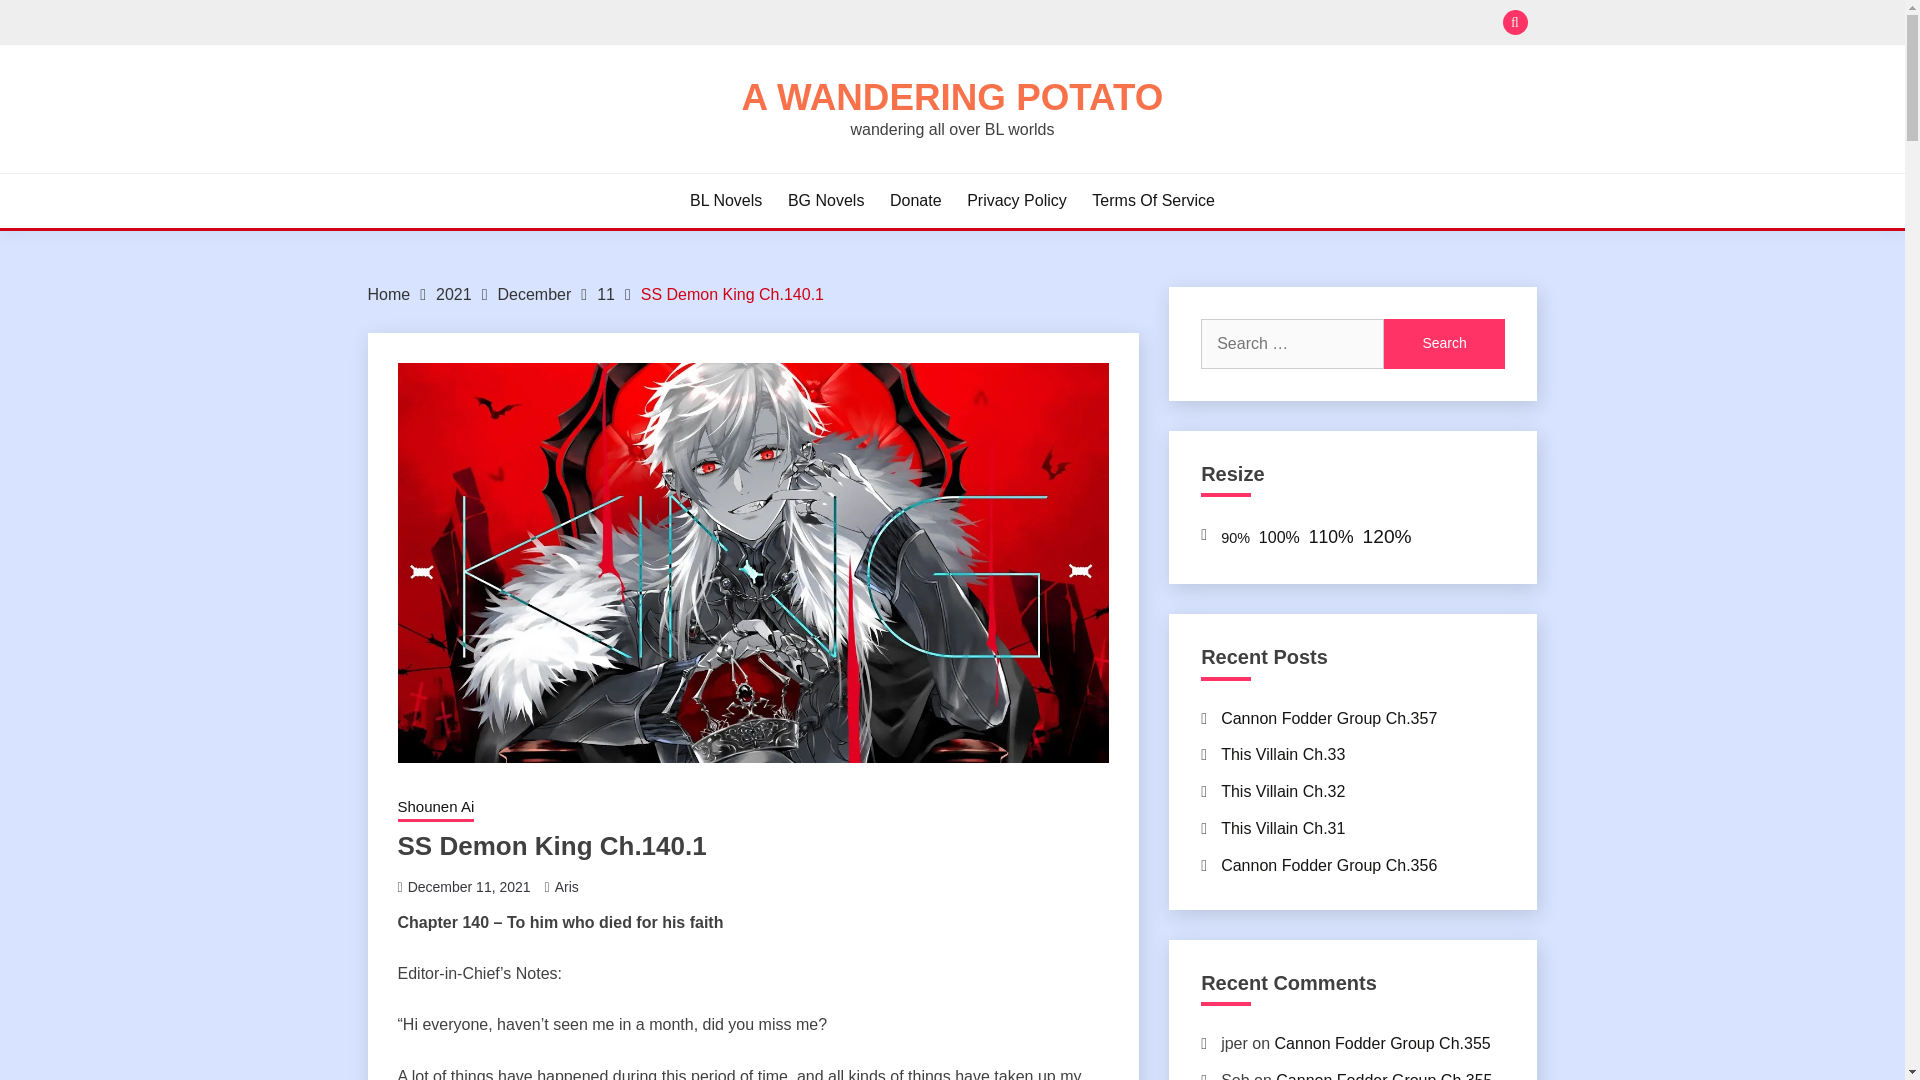  Describe the element at coordinates (534, 294) in the screenshot. I see `December` at that location.